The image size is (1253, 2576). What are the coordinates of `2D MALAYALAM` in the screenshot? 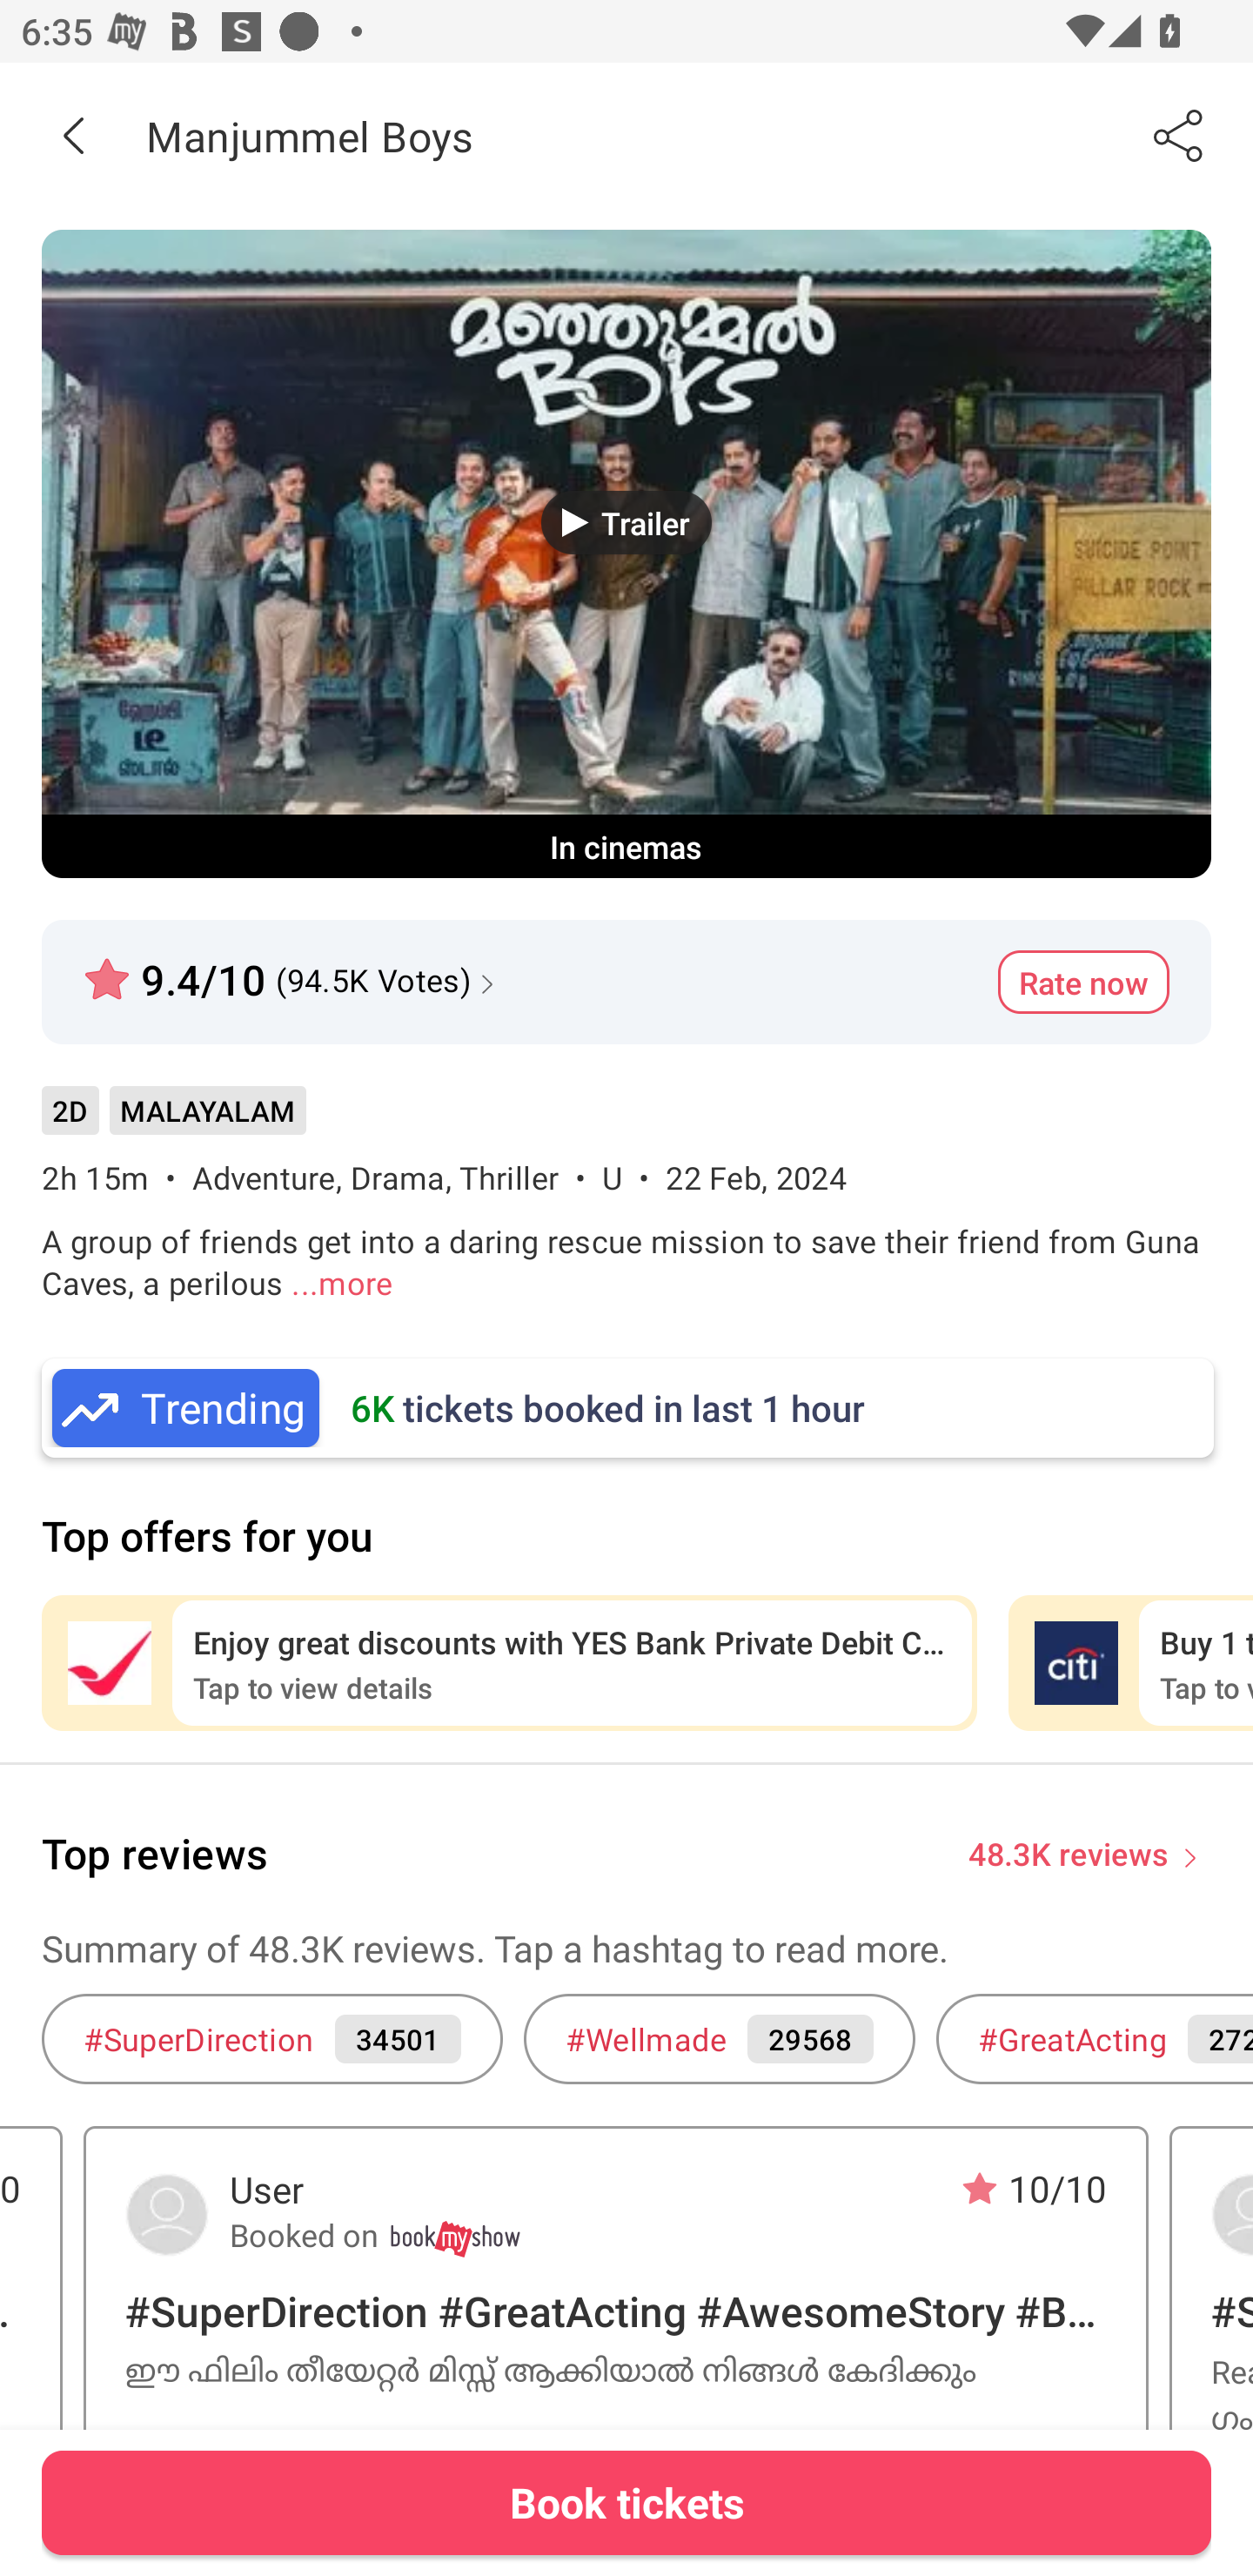 It's located at (173, 1122).